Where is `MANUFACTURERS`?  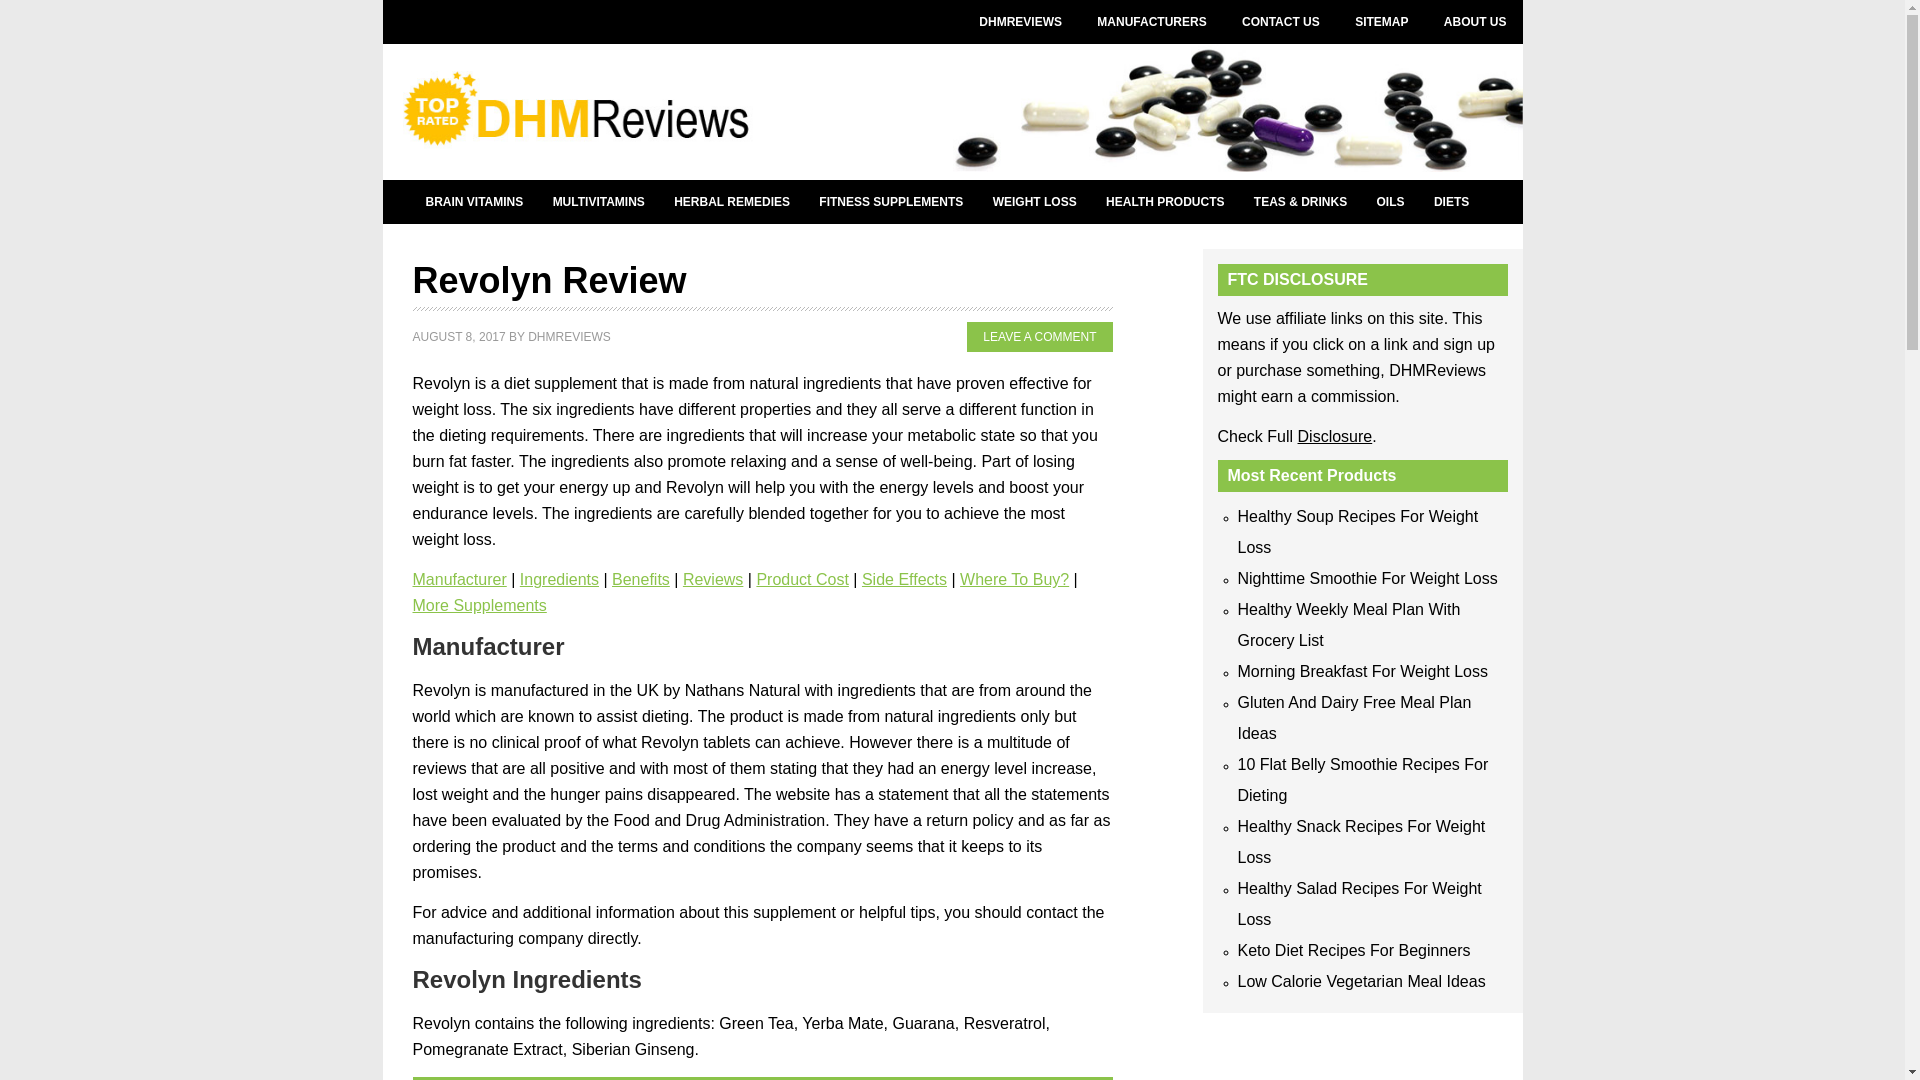
MANUFACTURERS is located at coordinates (1150, 22).